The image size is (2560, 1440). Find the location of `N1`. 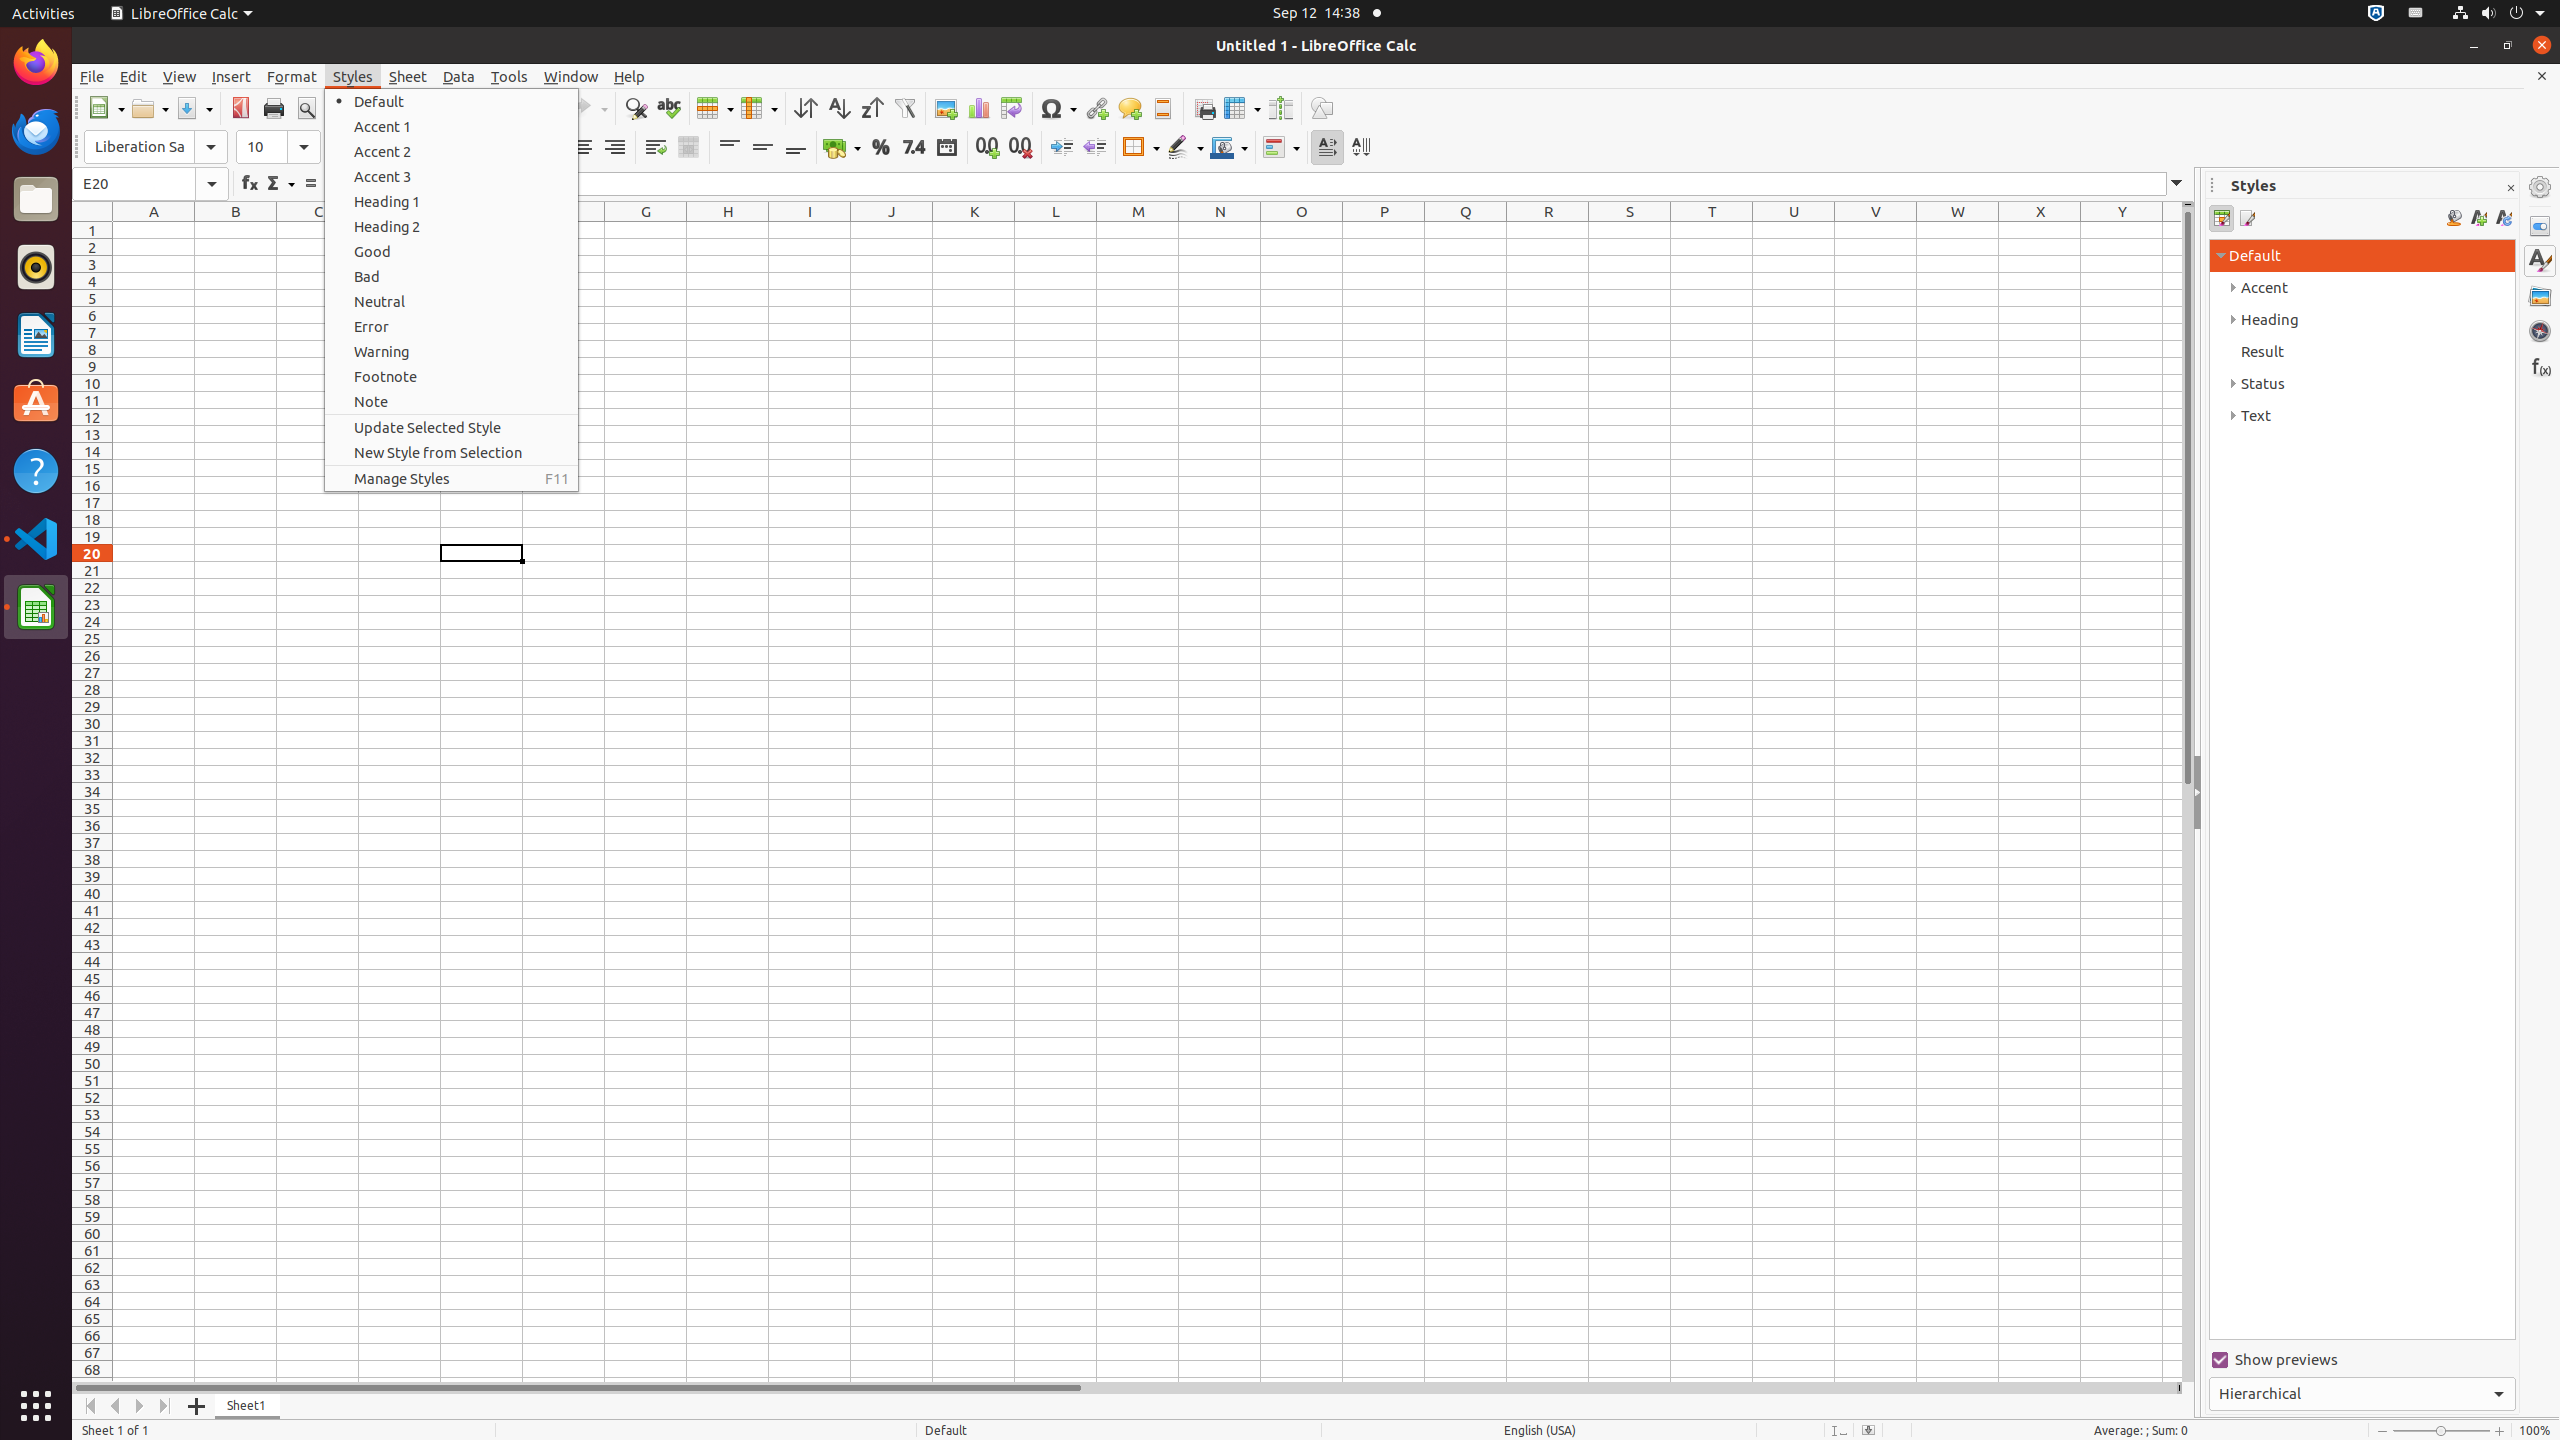

N1 is located at coordinates (1220, 230).